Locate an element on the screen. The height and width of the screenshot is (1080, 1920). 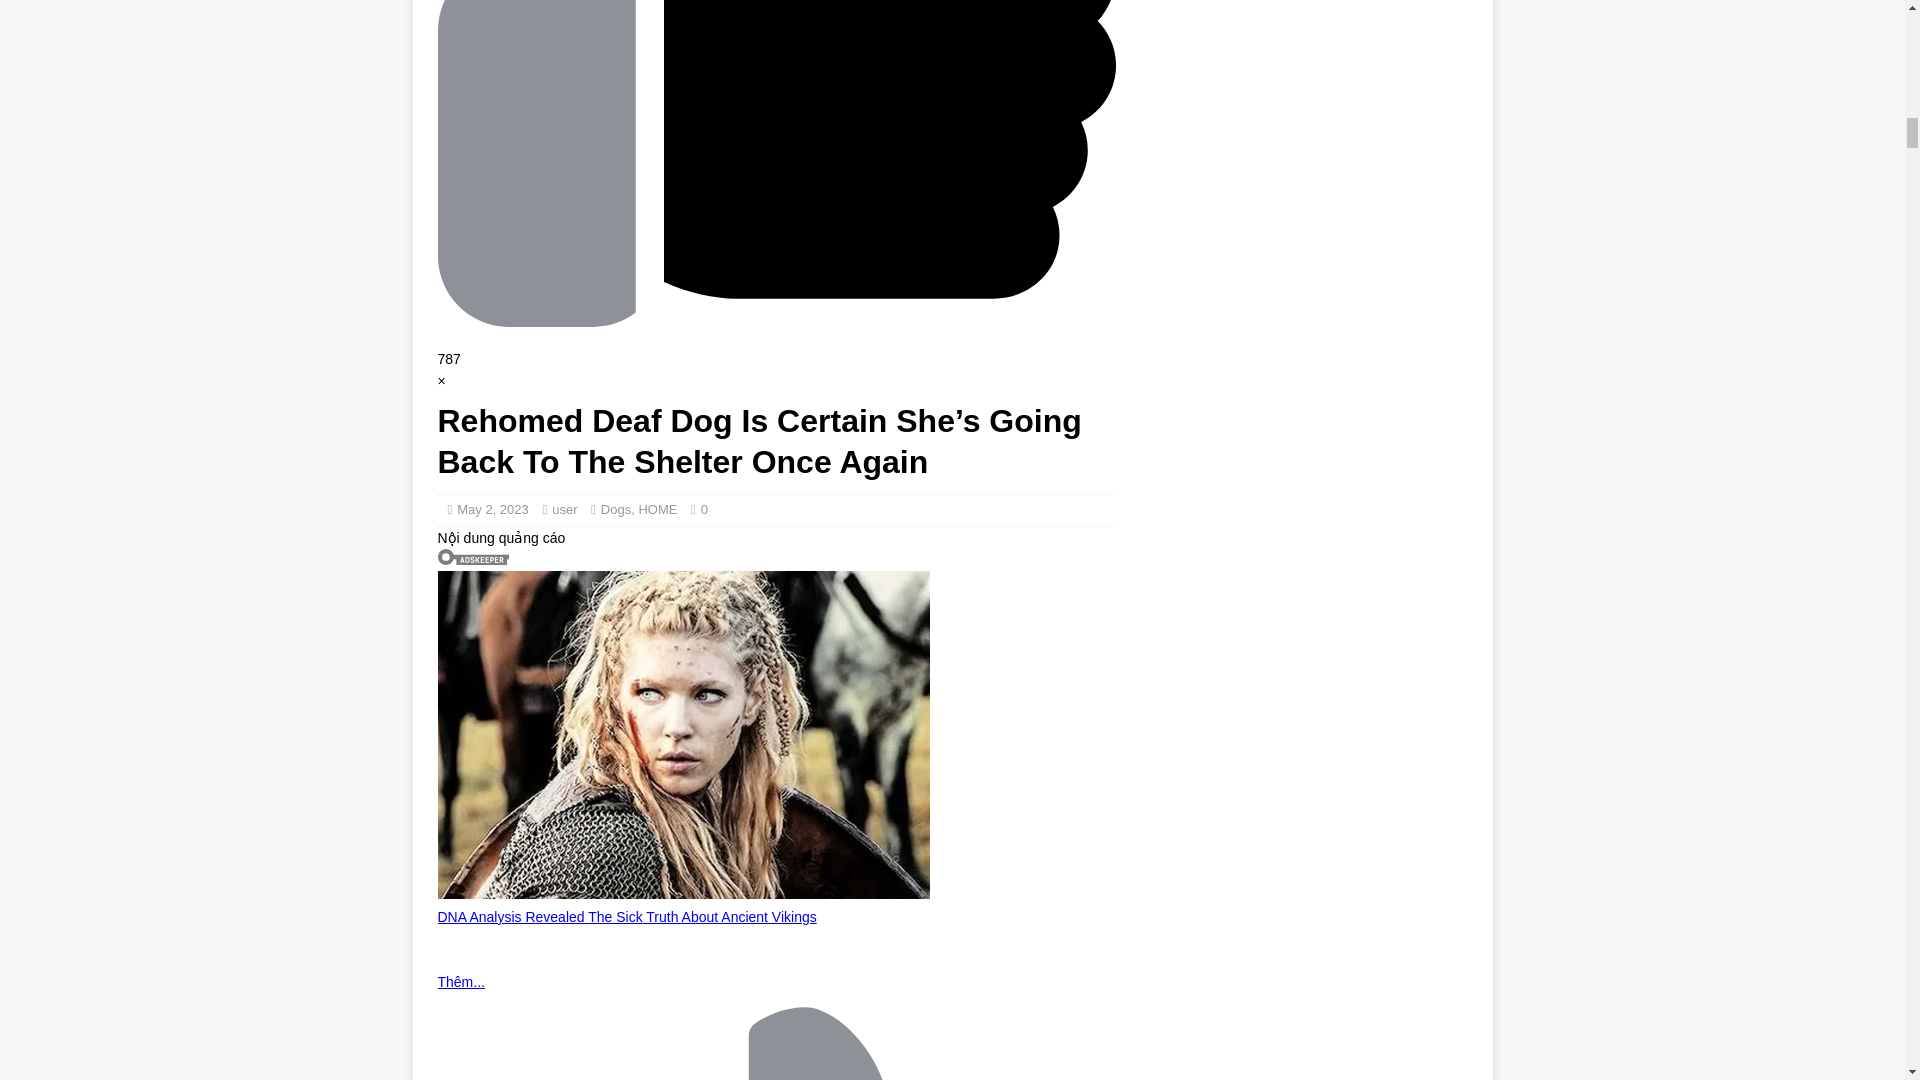
Dogs is located at coordinates (616, 510).